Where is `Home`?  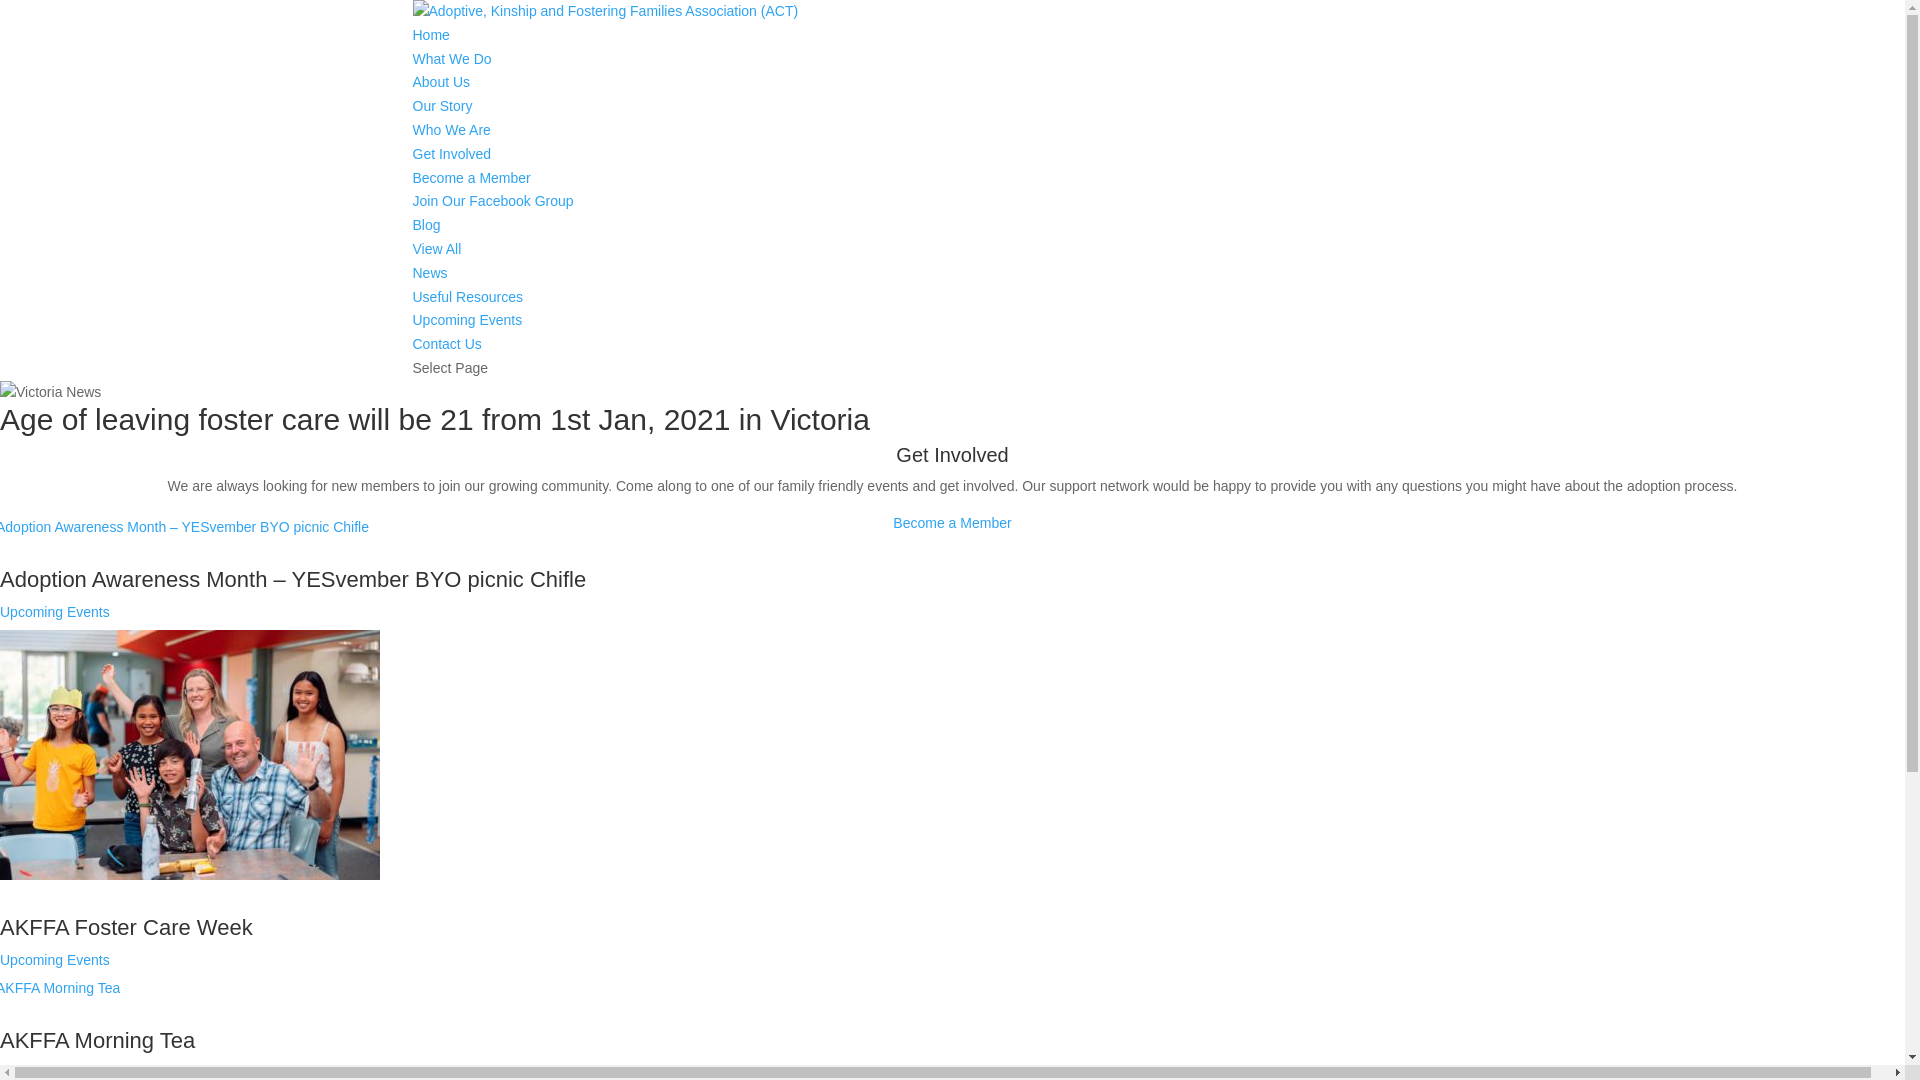
Home is located at coordinates (430, 35).